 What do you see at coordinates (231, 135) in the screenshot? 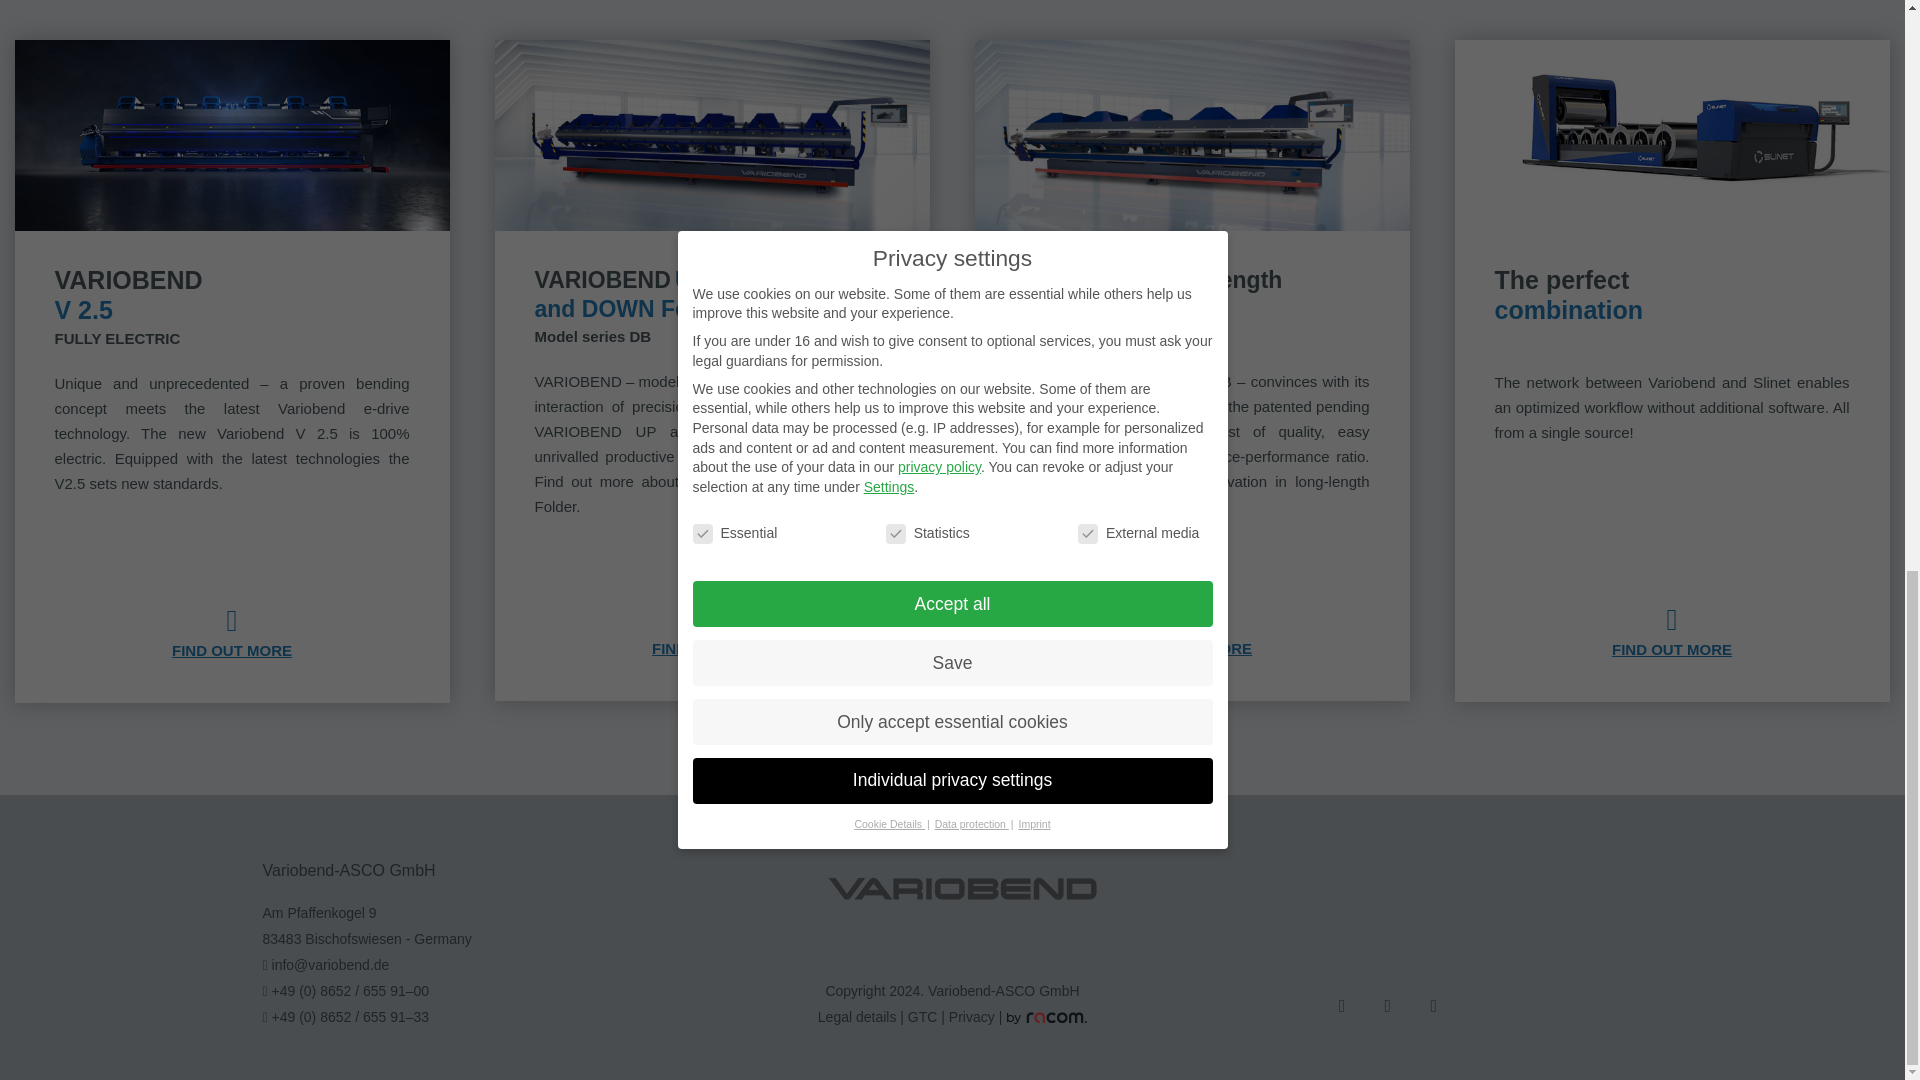
I see `Variobend V 2.5` at bounding box center [231, 135].